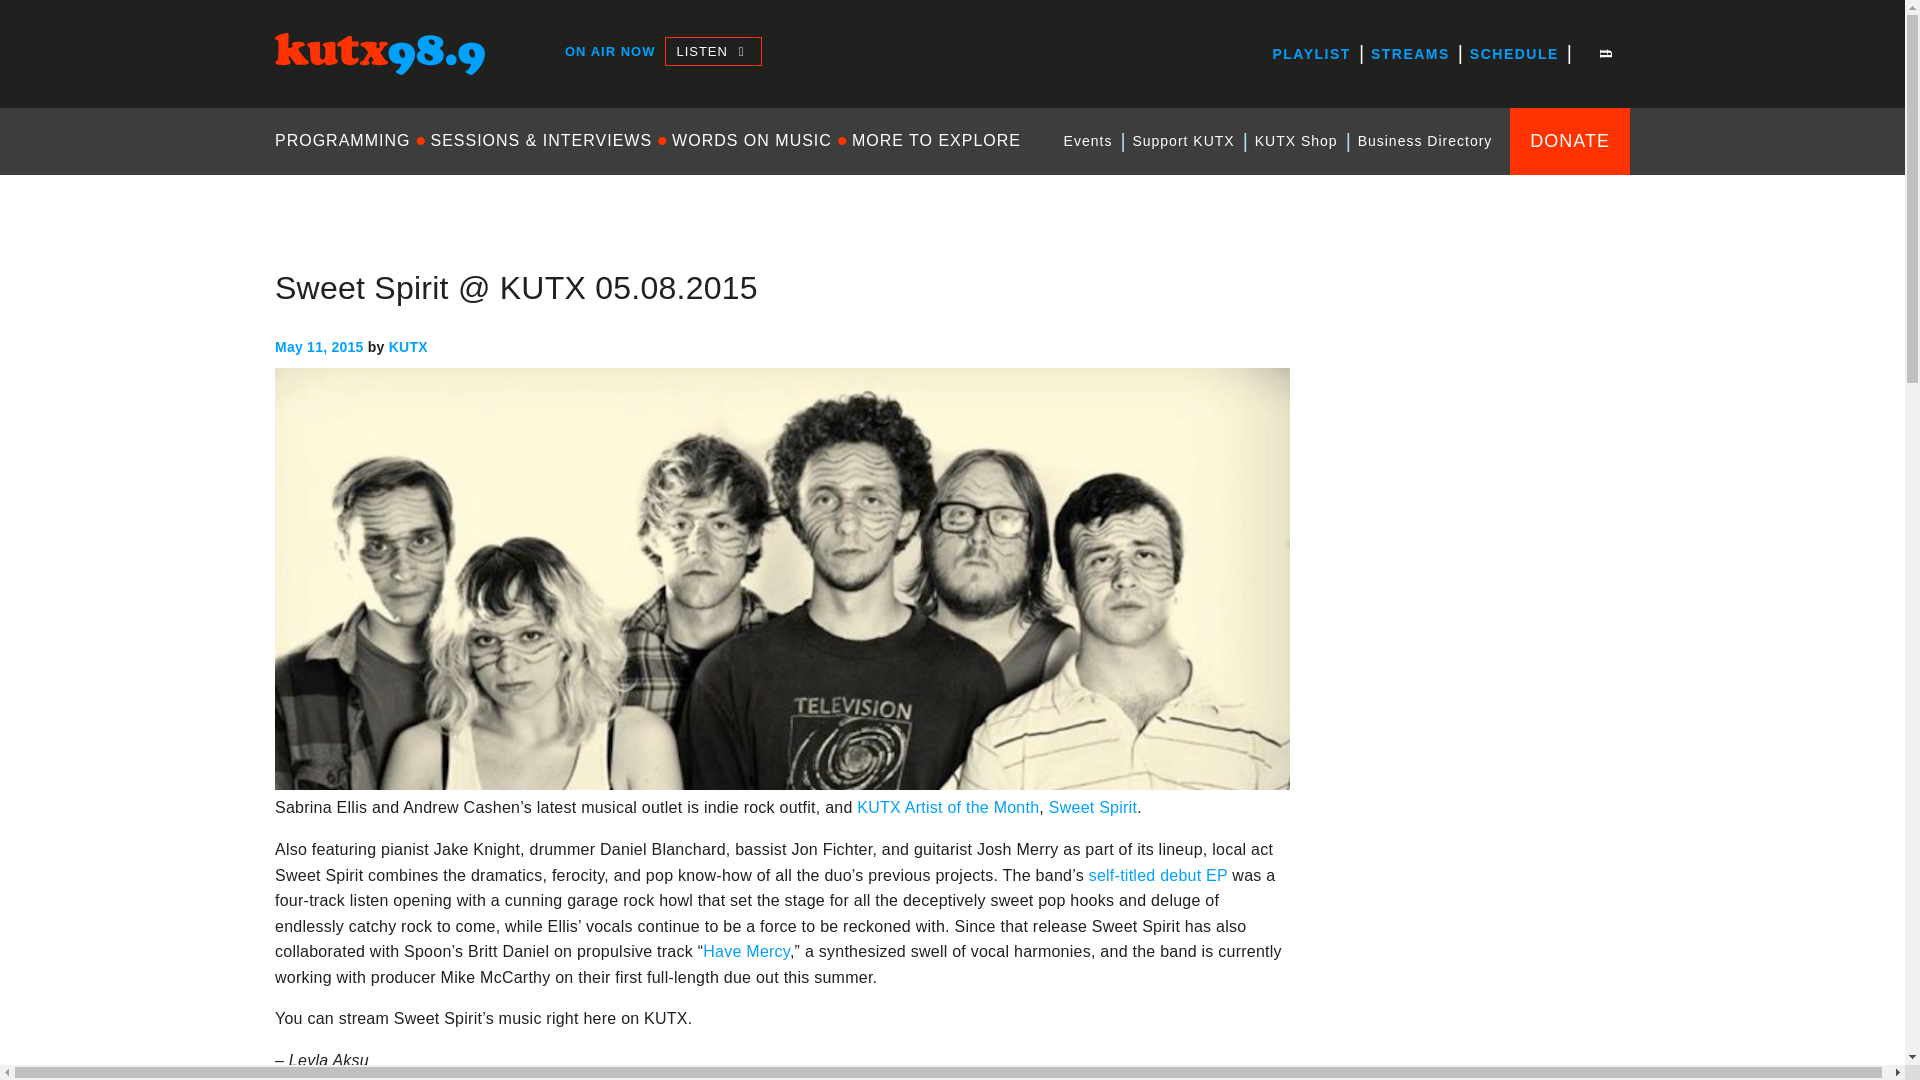  Describe the element at coordinates (296, 92) in the screenshot. I see `KUTX` at that location.